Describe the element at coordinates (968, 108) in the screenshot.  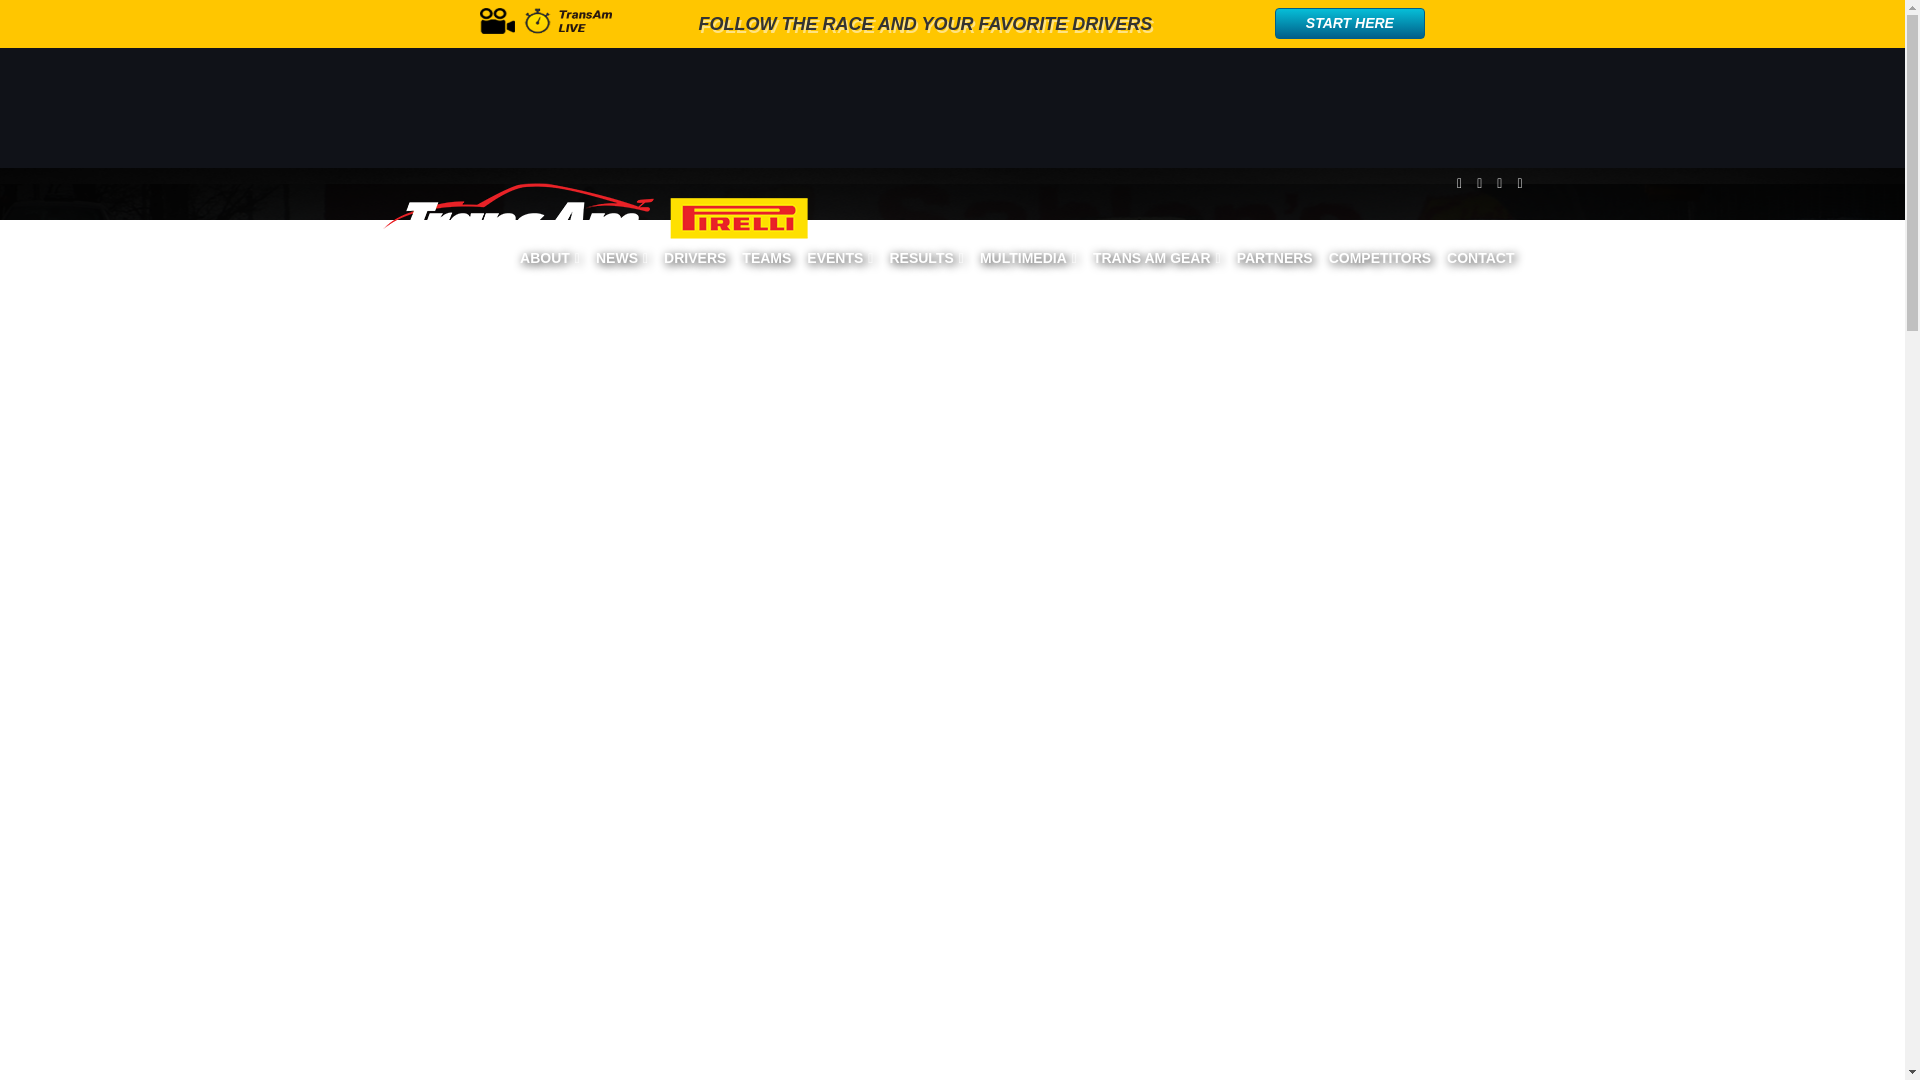
I see `3rd party ad content` at that location.